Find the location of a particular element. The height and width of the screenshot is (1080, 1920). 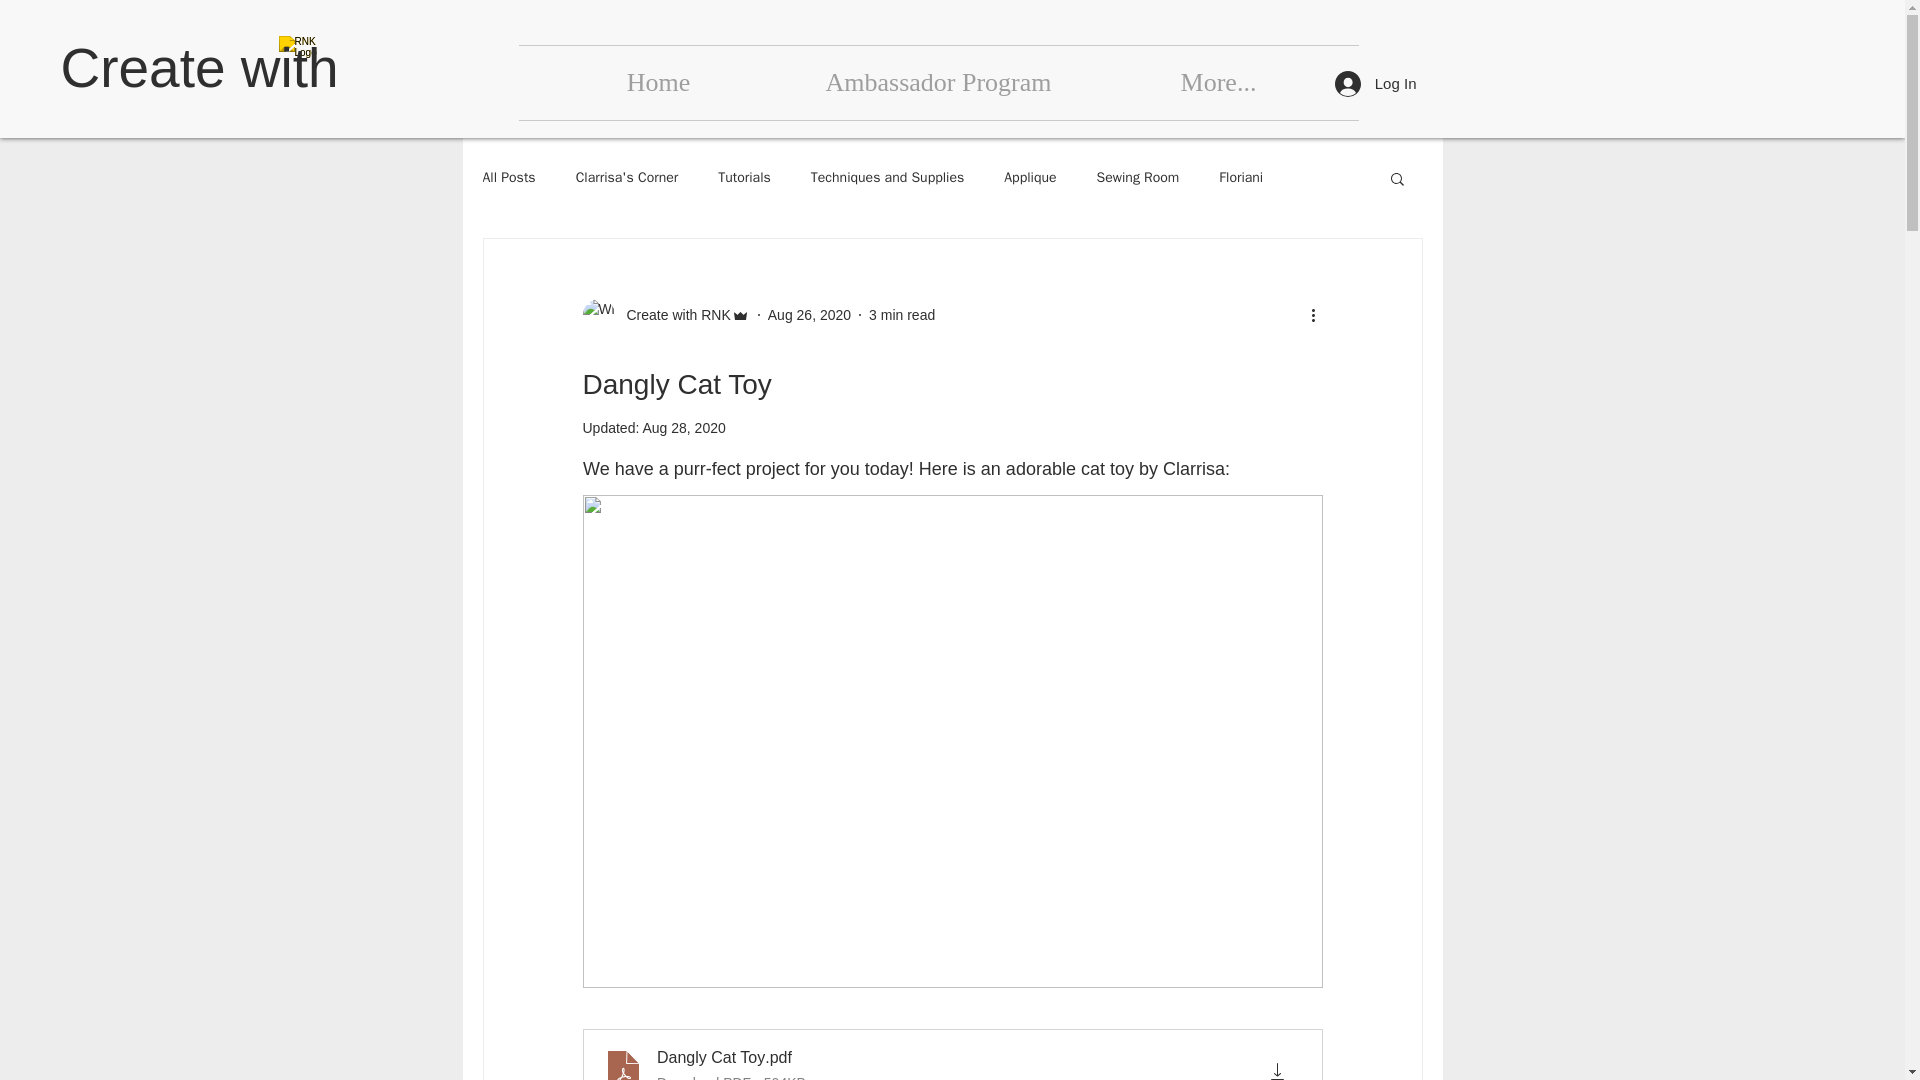

Floriani is located at coordinates (1241, 177).